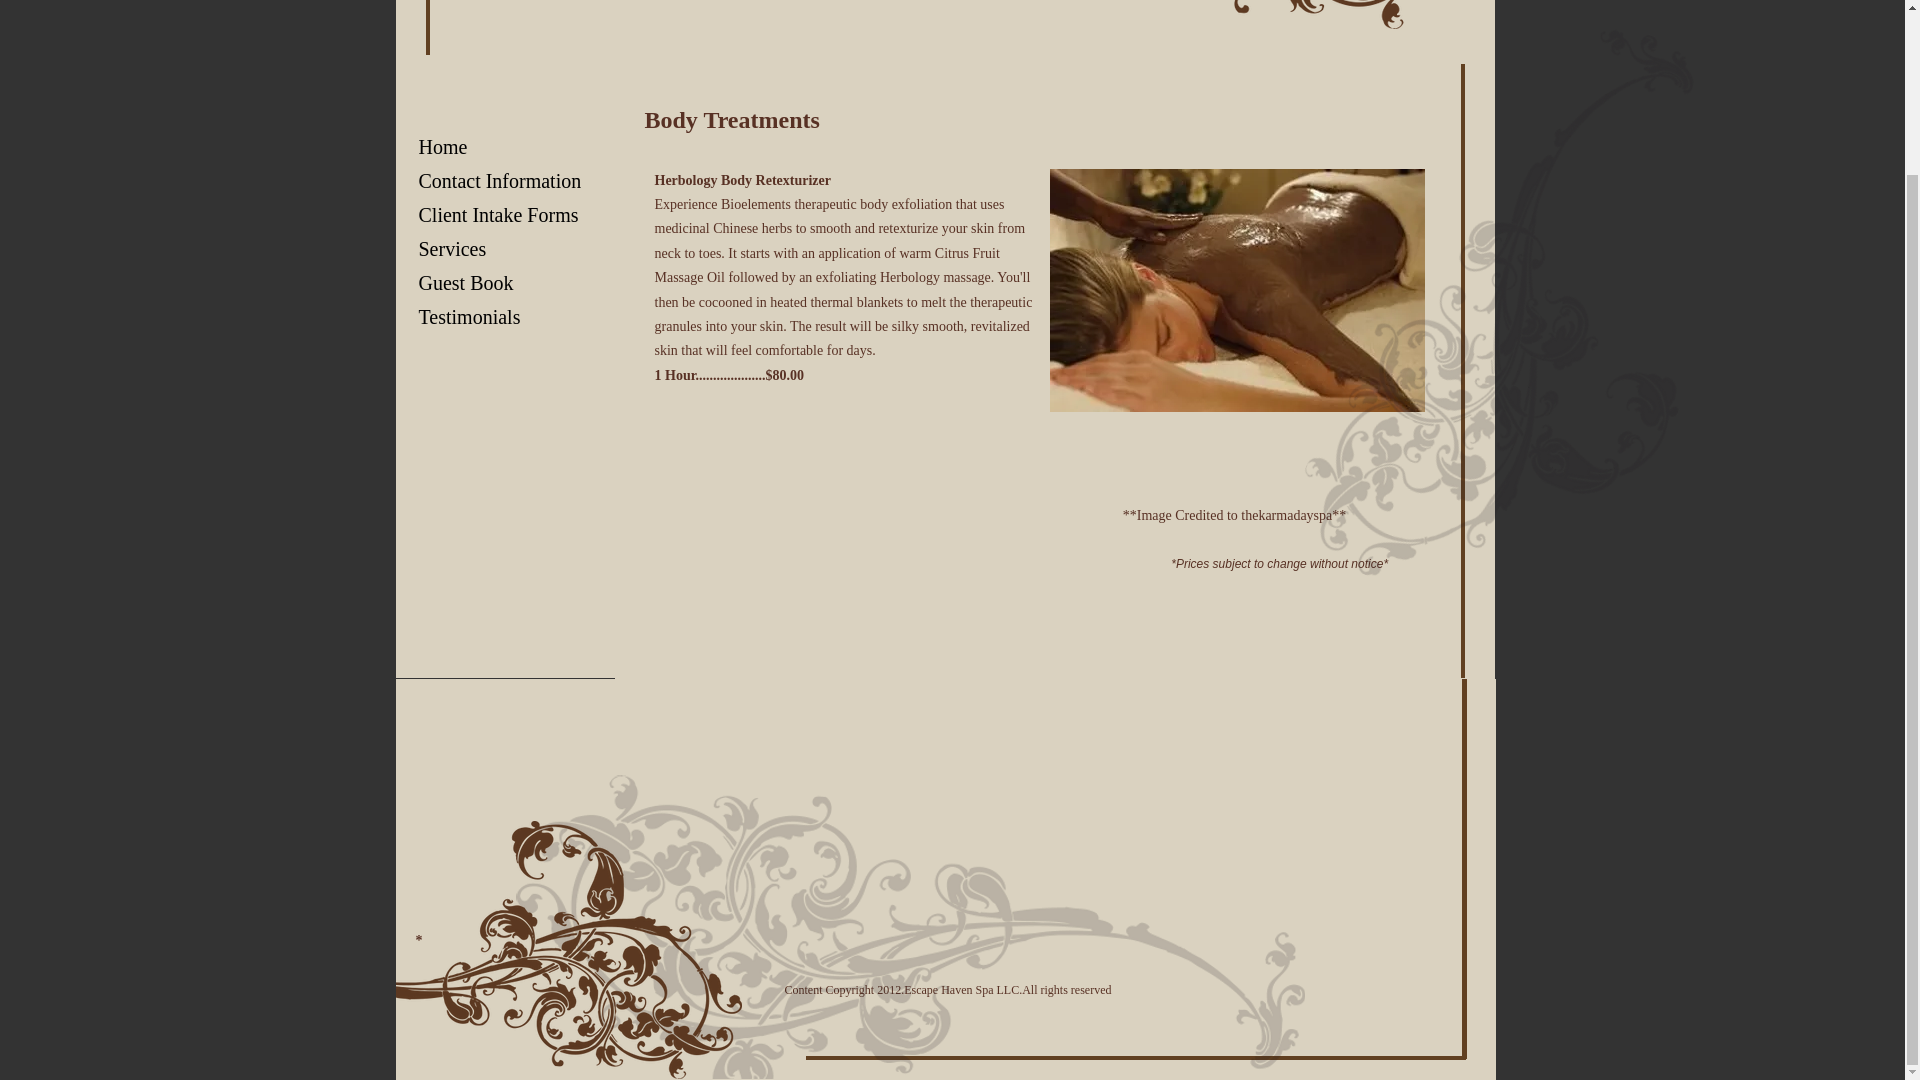 The image size is (1920, 1080). I want to click on Contact Information, so click(499, 181).